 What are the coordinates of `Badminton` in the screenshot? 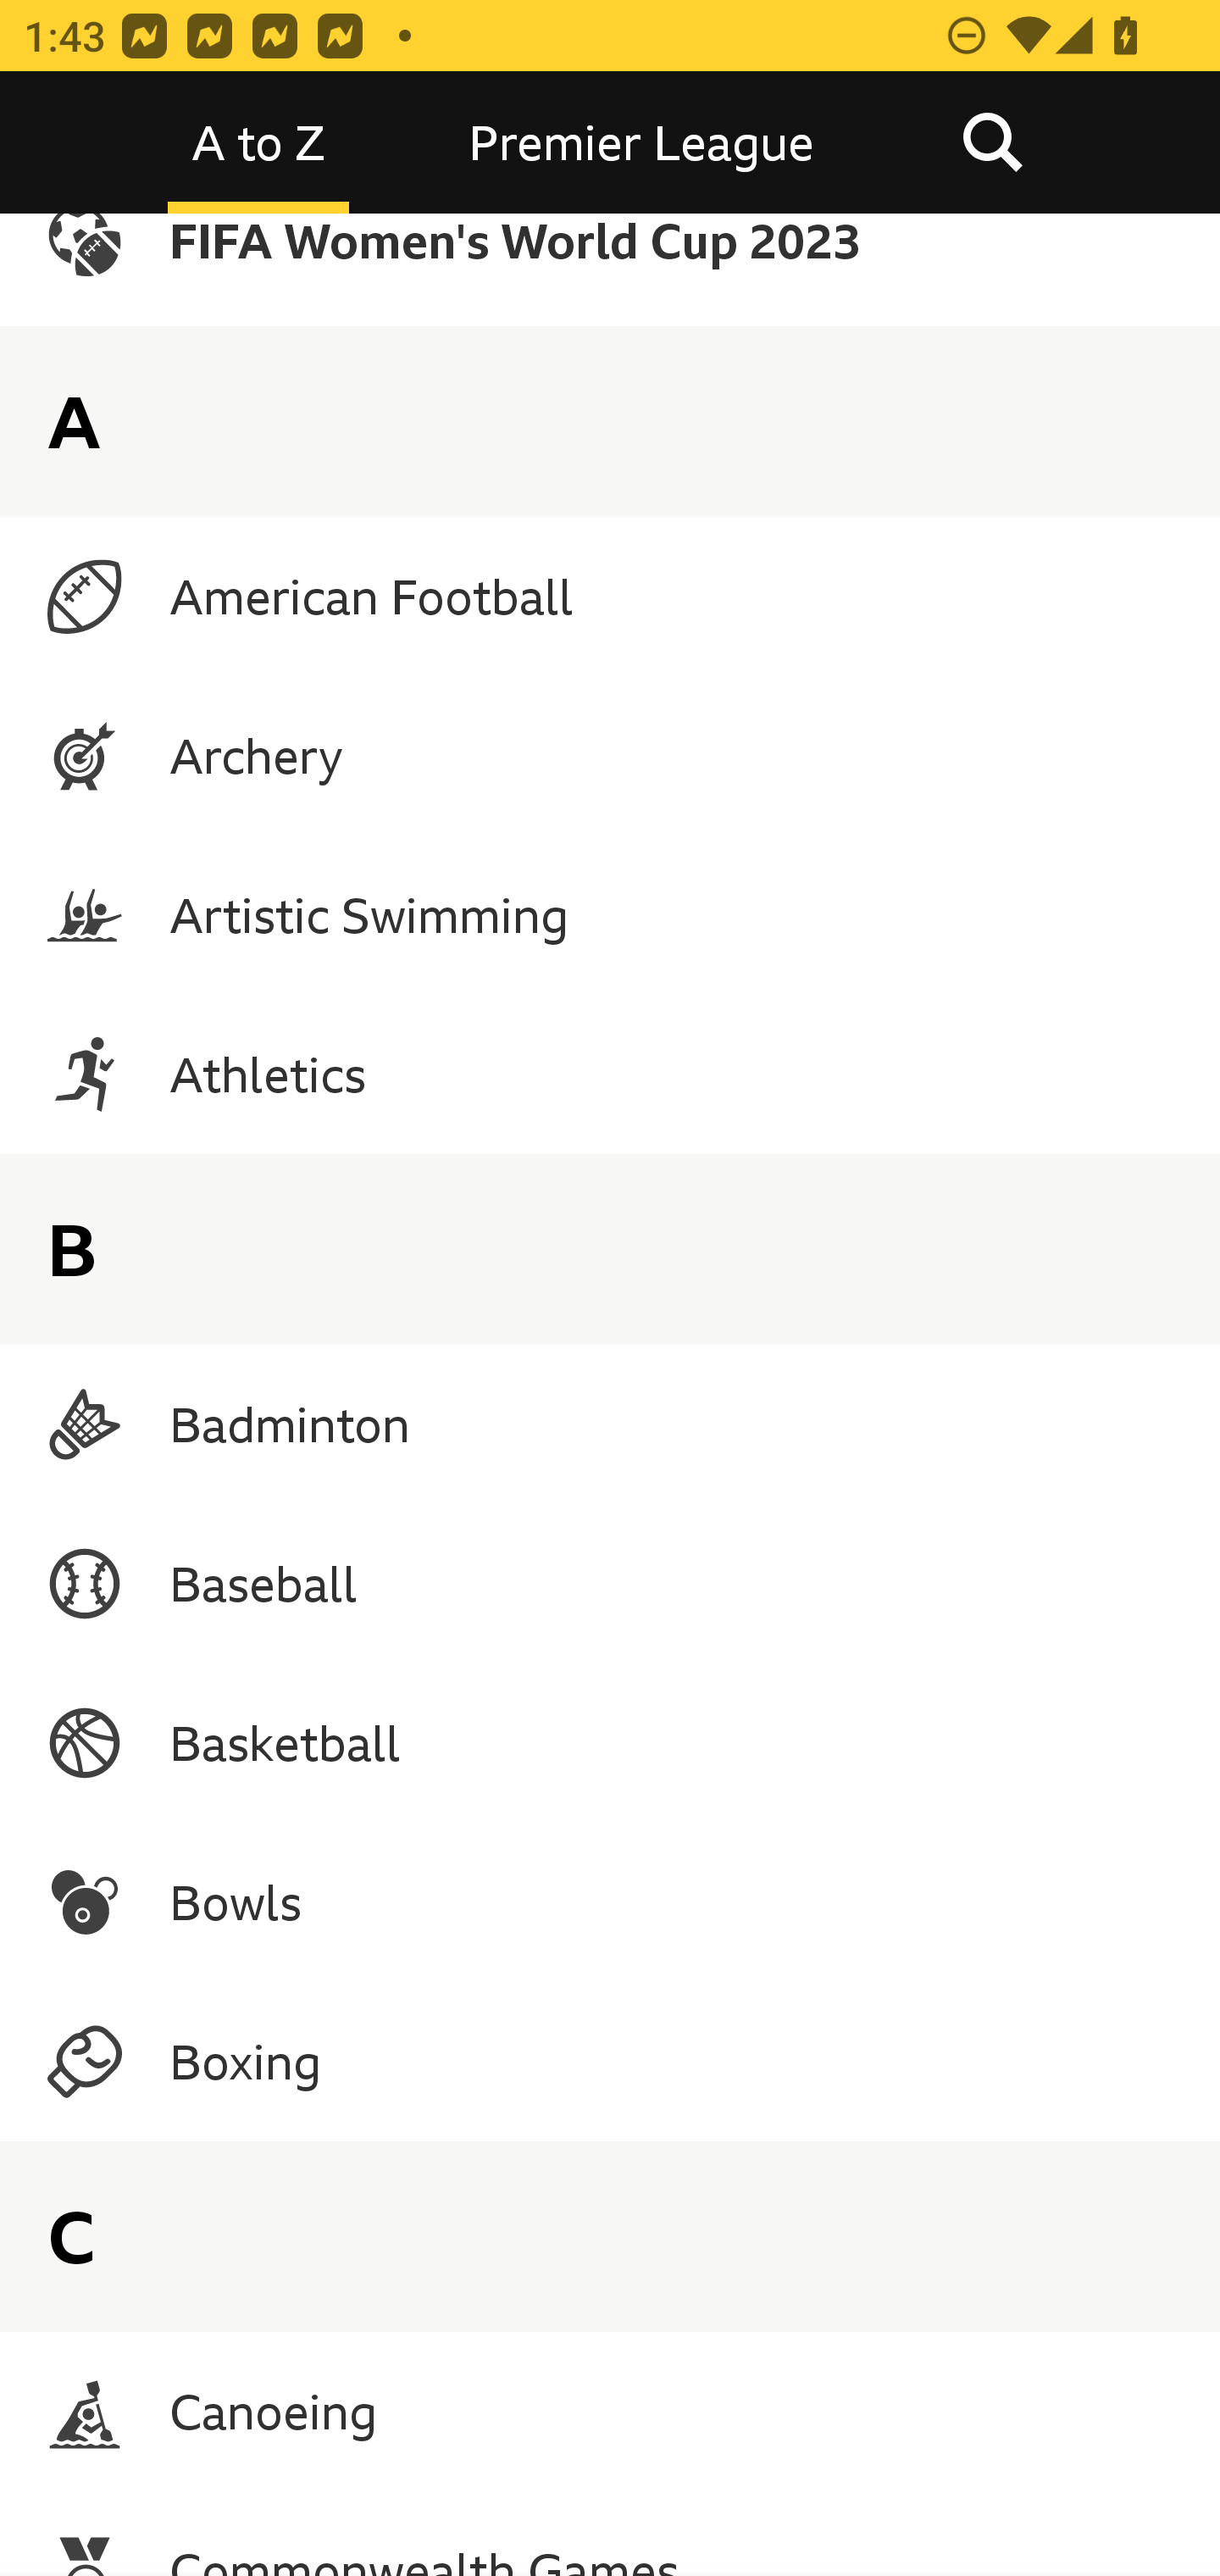 It's located at (610, 1424).